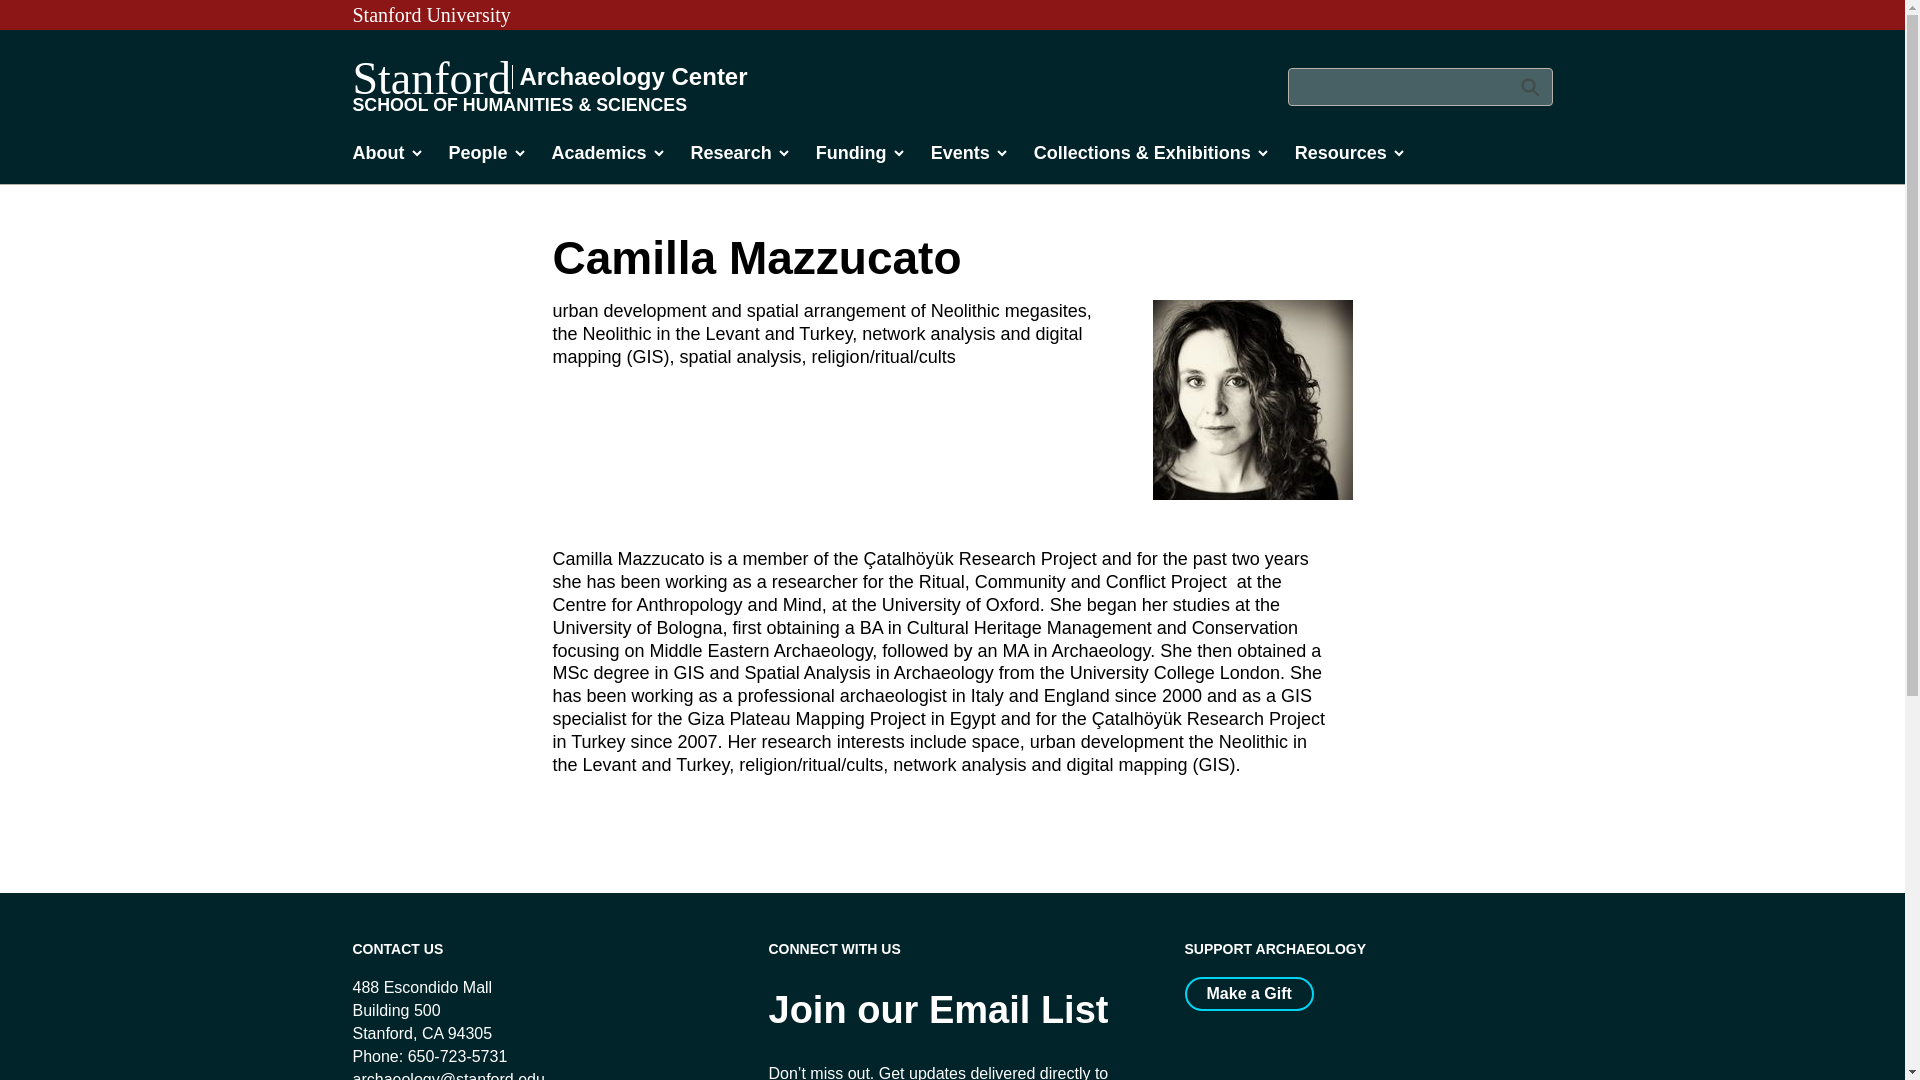 The height and width of the screenshot is (1080, 1920). What do you see at coordinates (1350, 158) in the screenshot?
I see `Resources` at bounding box center [1350, 158].